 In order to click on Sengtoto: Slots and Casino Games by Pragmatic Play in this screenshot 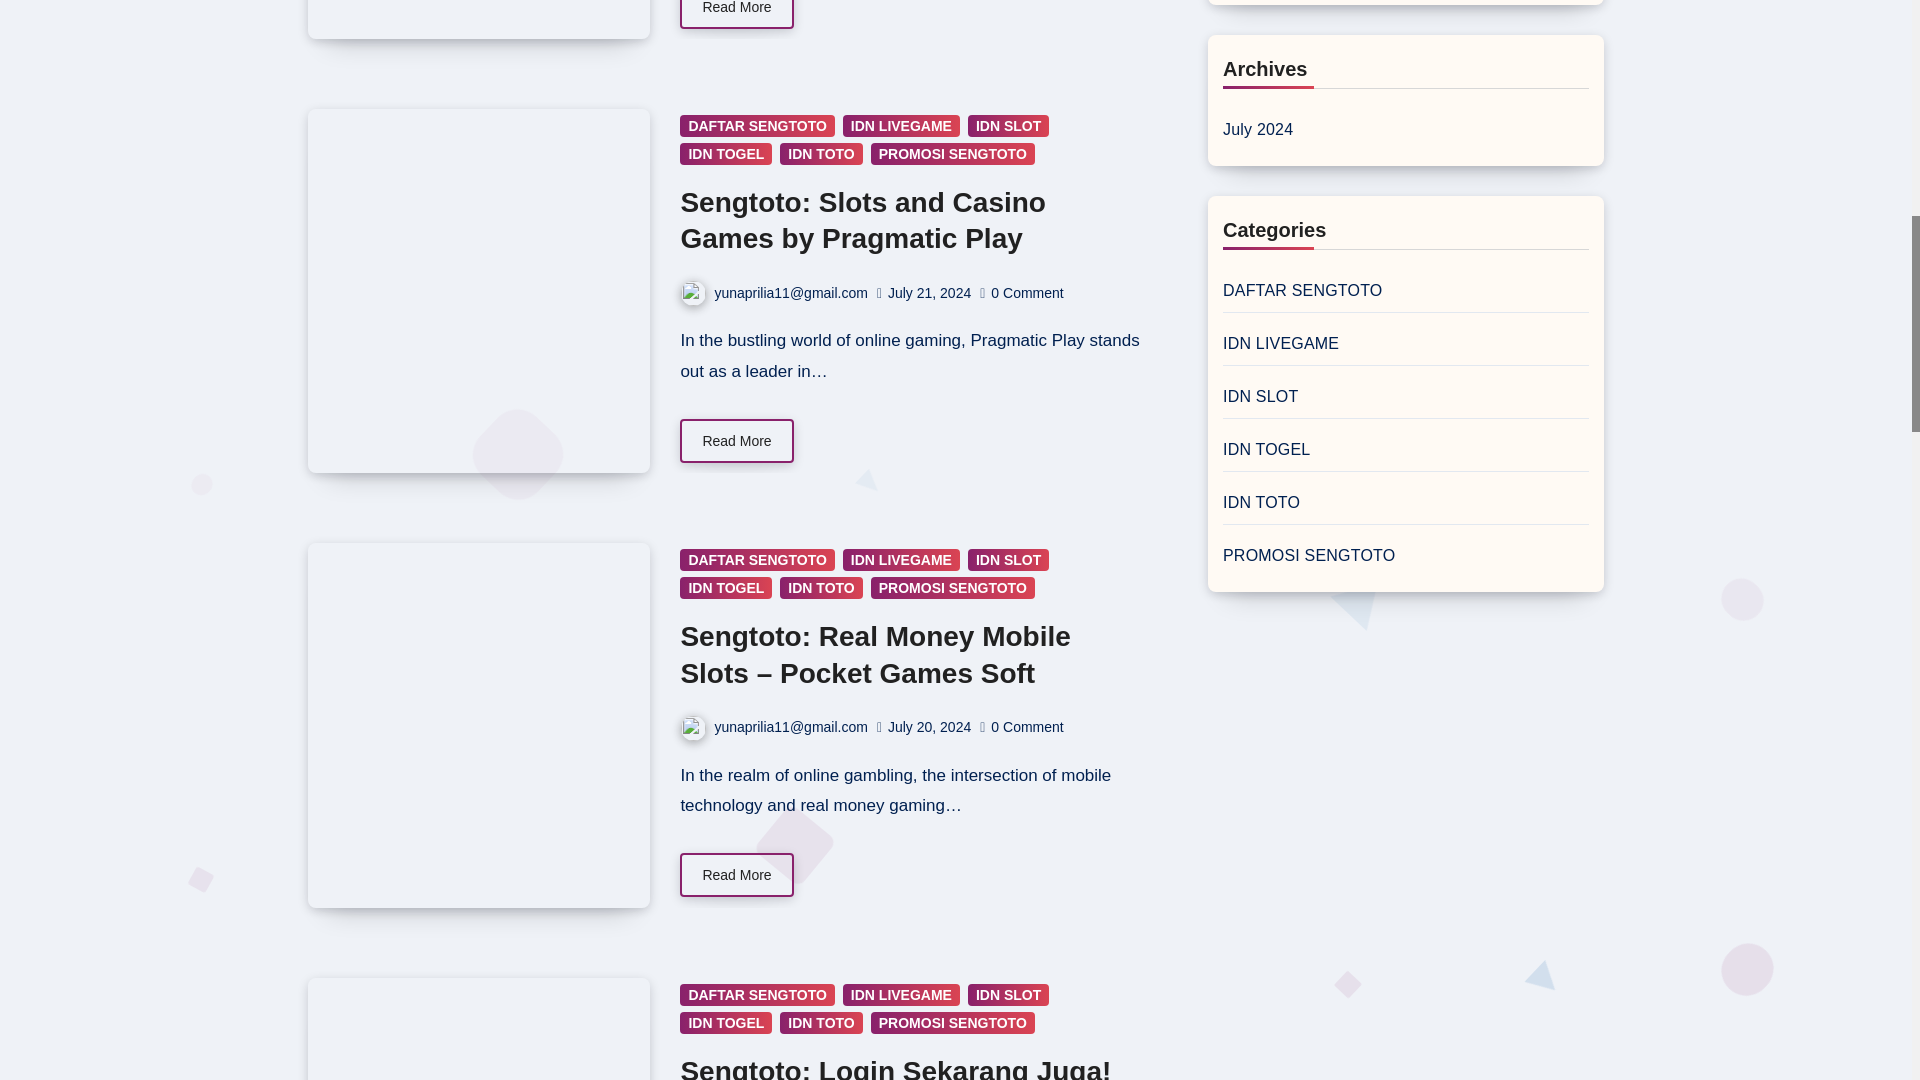, I will do `click(862, 220)`.